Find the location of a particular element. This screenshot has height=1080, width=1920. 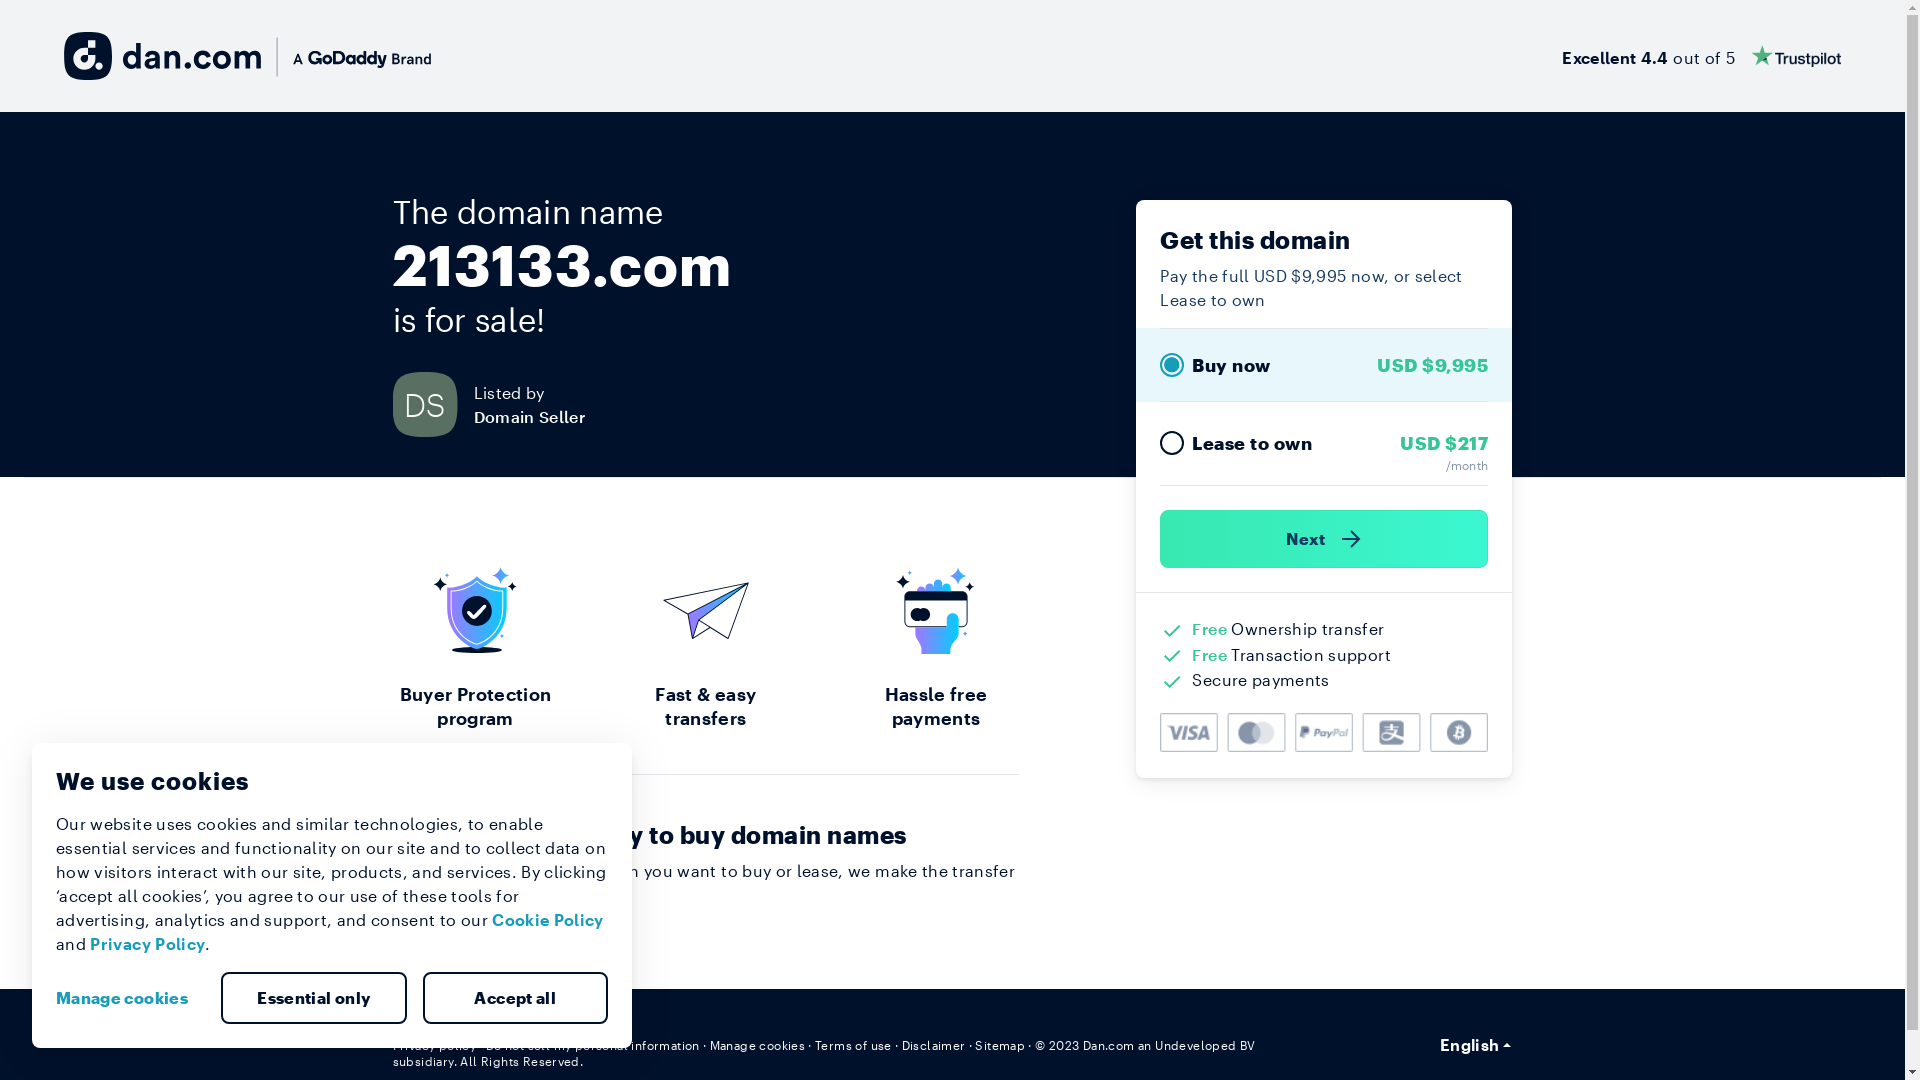

Excellent 4.4 out of 5 is located at coordinates (1702, 56).